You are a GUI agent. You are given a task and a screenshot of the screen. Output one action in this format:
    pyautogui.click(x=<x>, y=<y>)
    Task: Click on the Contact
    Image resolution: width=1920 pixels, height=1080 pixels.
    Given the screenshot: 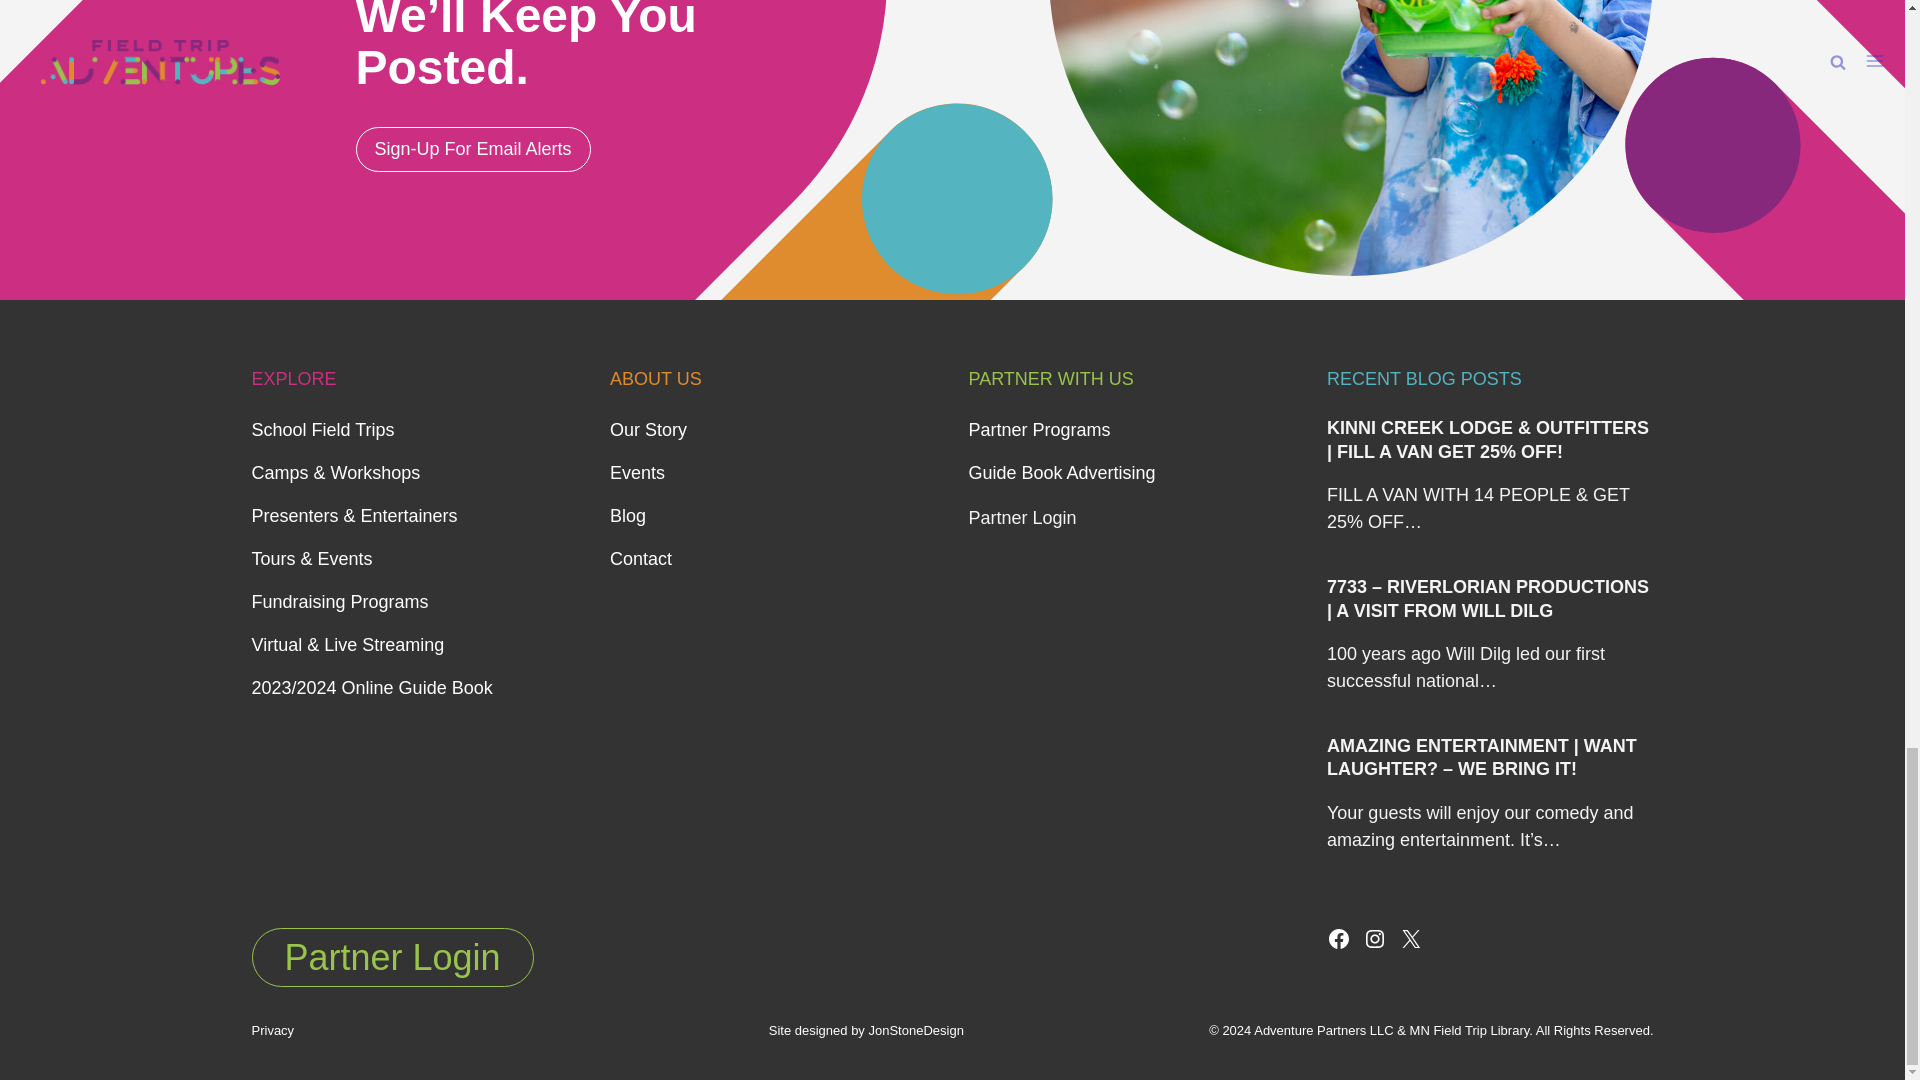 What is the action you would take?
    pyautogui.click(x=641, y=558)
    